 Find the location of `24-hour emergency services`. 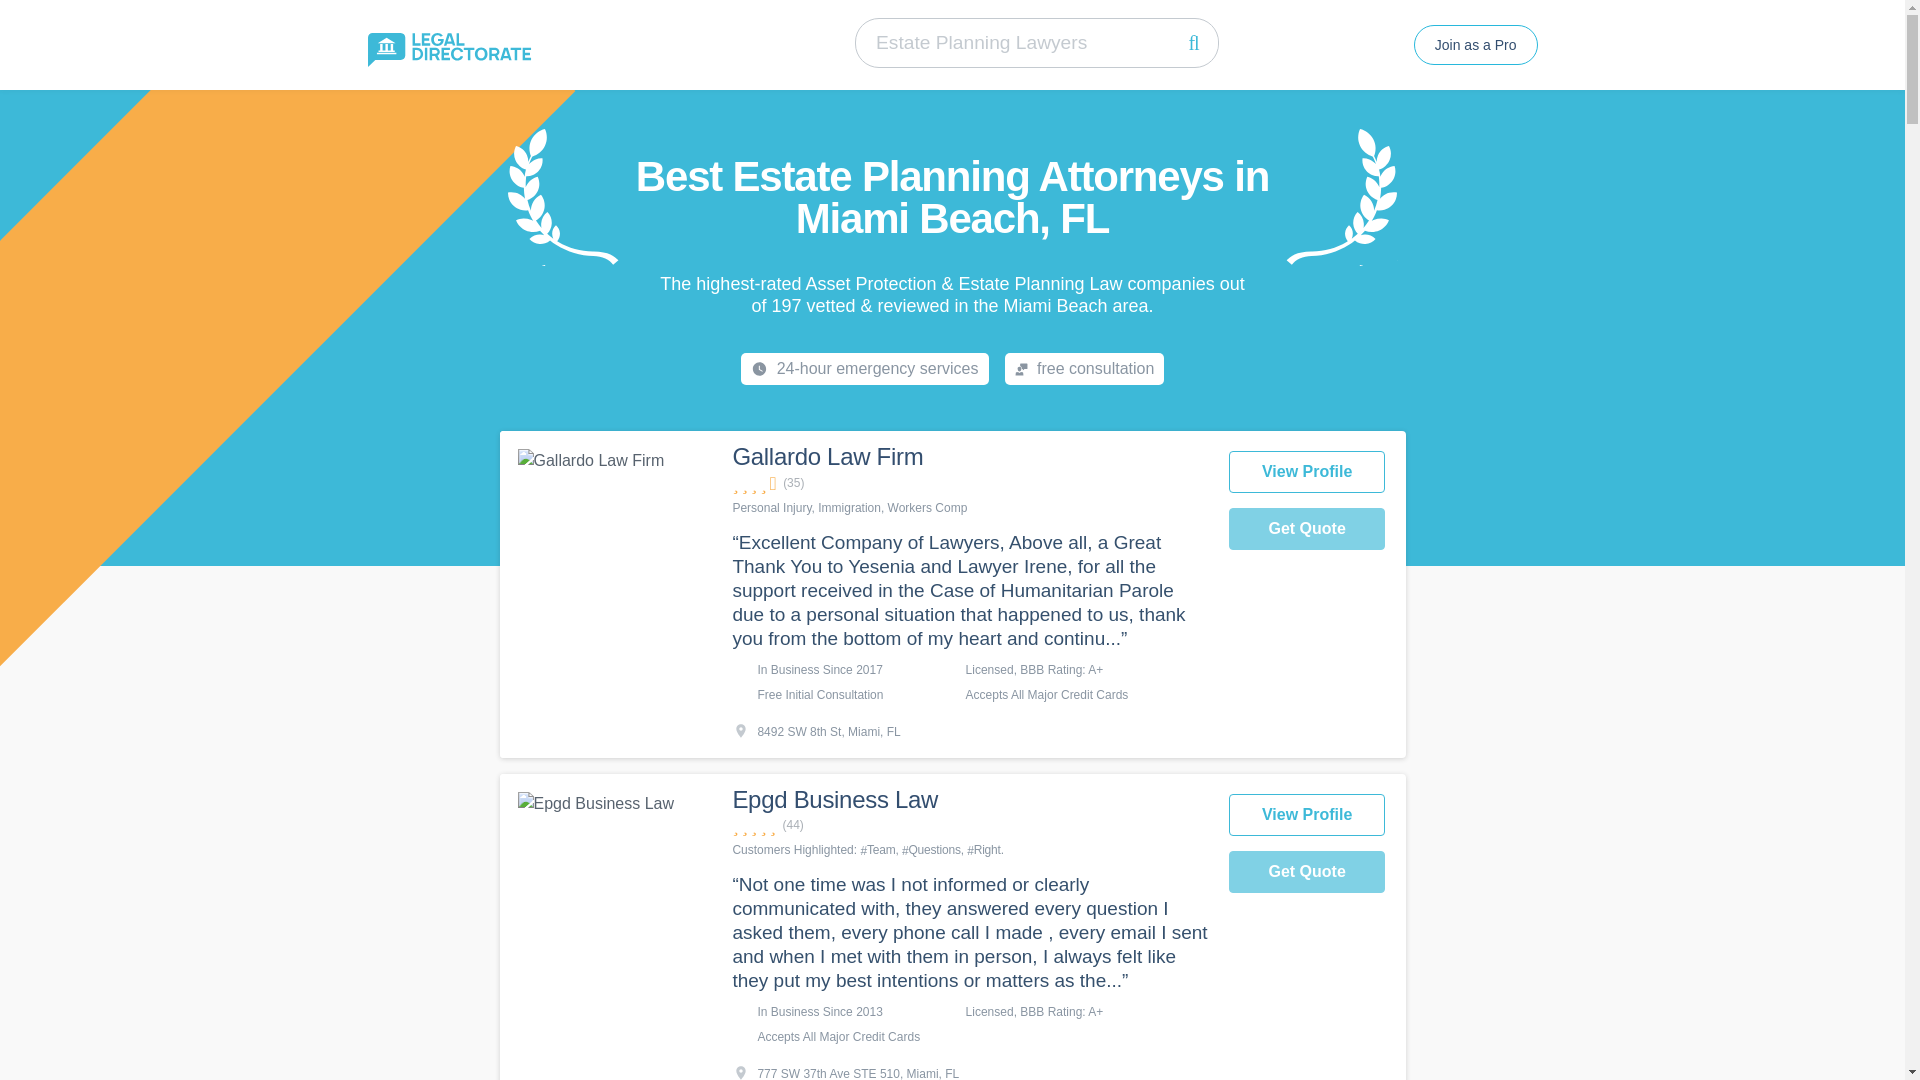

24-hour emergency services is located at coordinates (864, 368).